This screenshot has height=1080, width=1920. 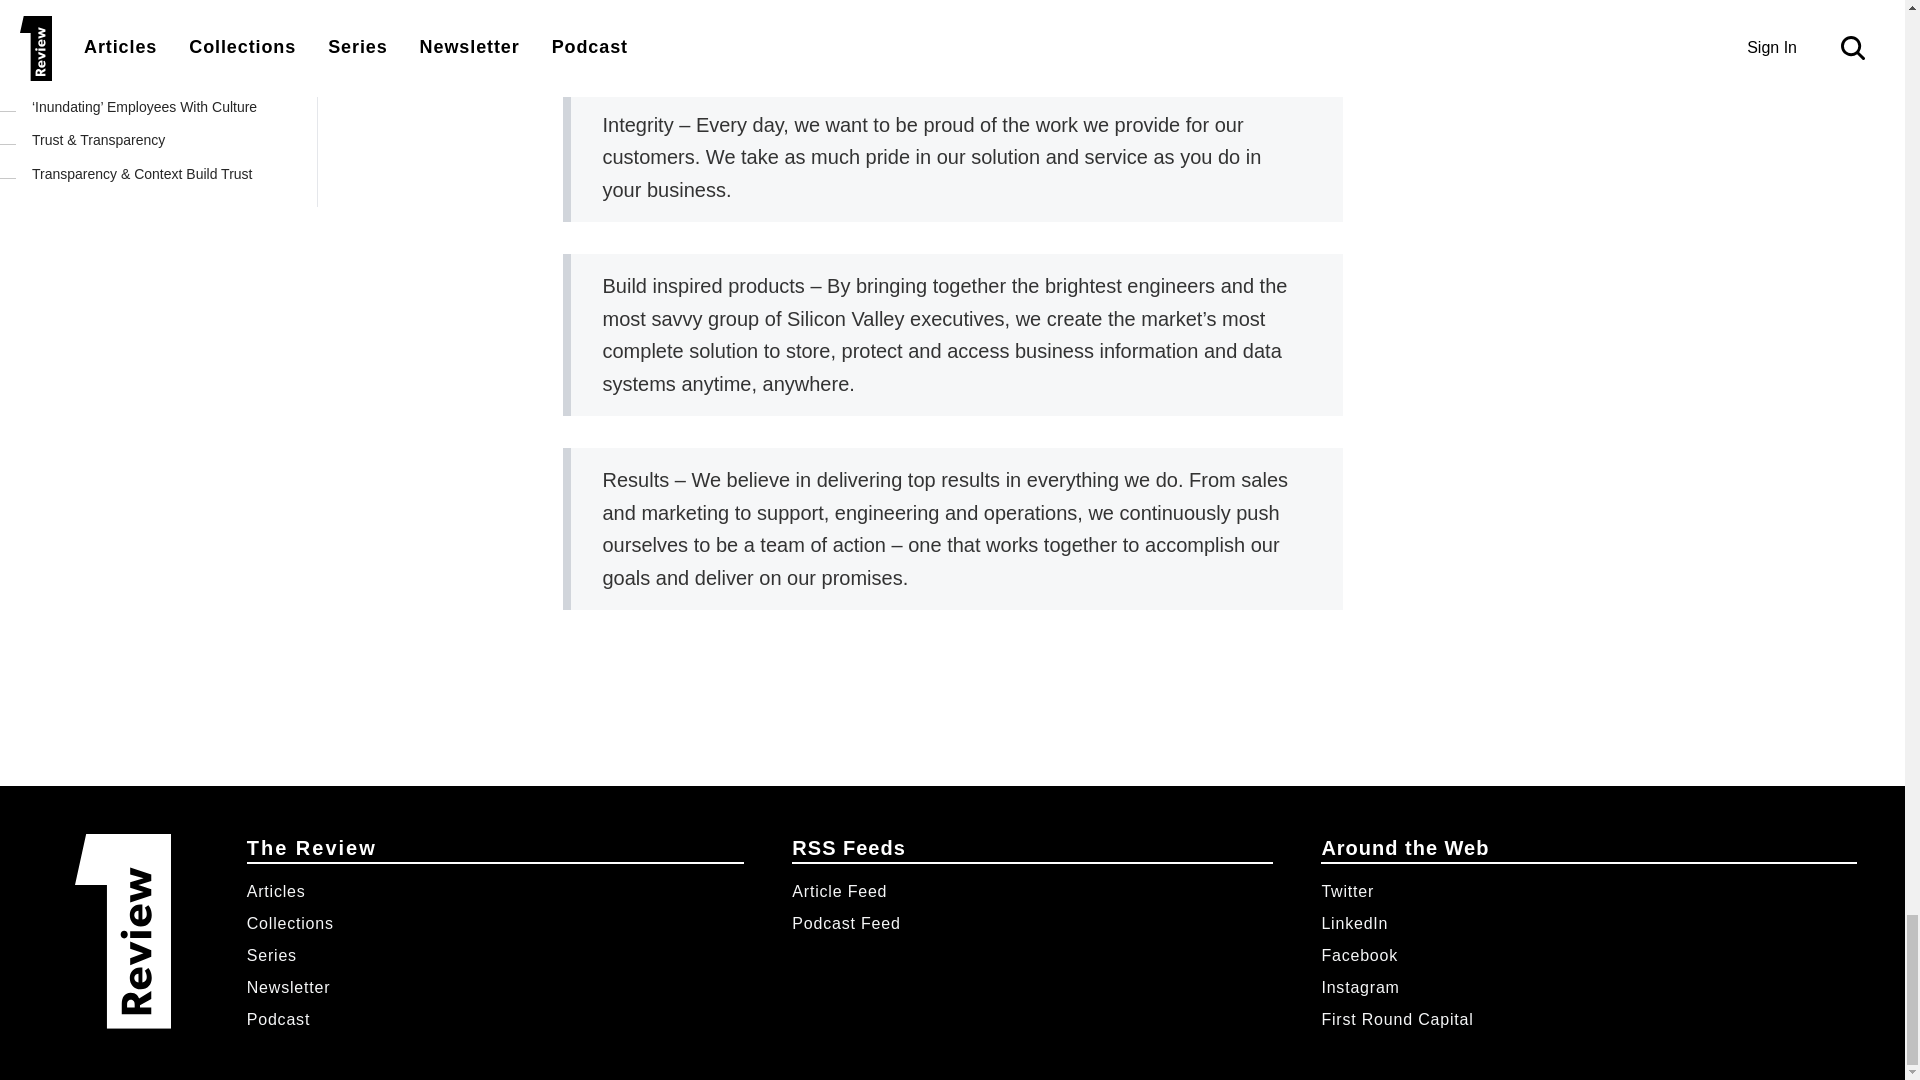 What do you see at coordinates (290, 923) in the screenshot?
I see `Collections` at bounding box center [290, 923].